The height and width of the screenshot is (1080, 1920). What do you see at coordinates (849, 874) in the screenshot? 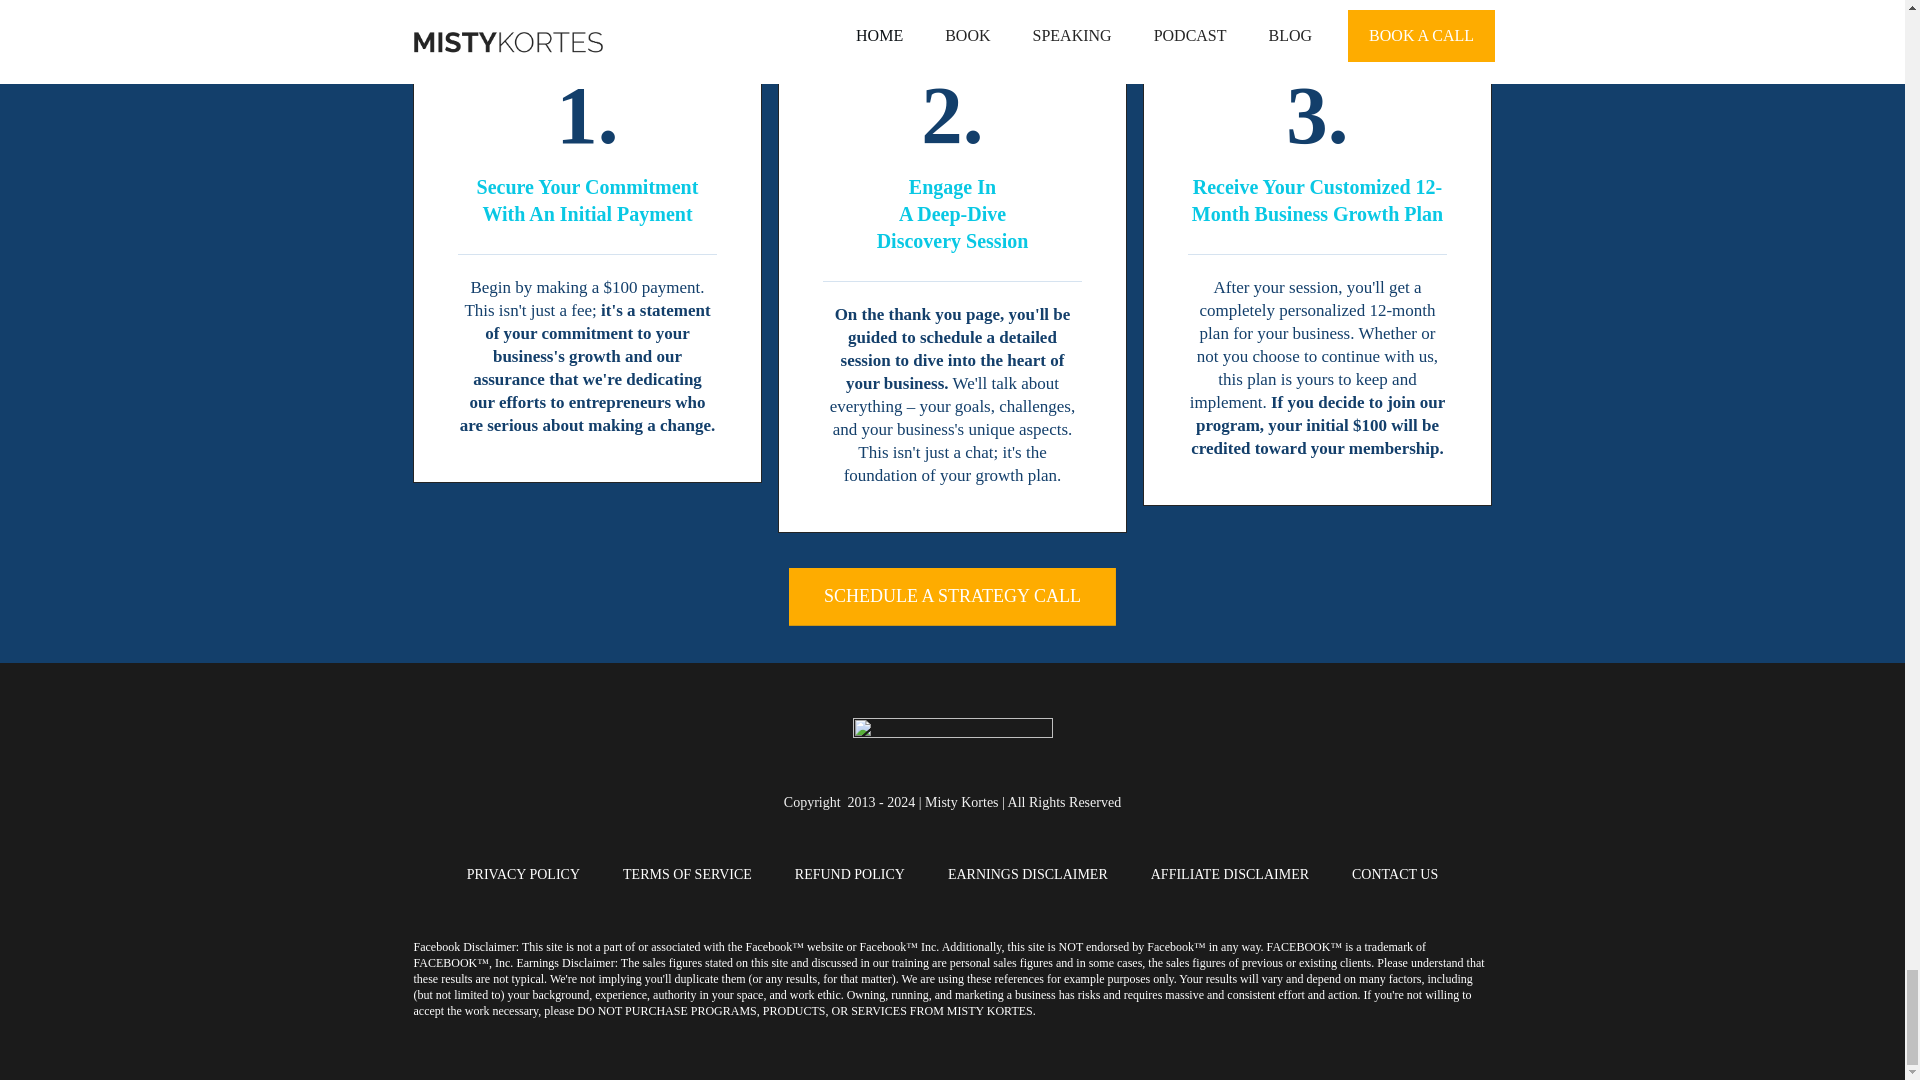
I see `REFUND POLICY` at bounding box center [849, 874].